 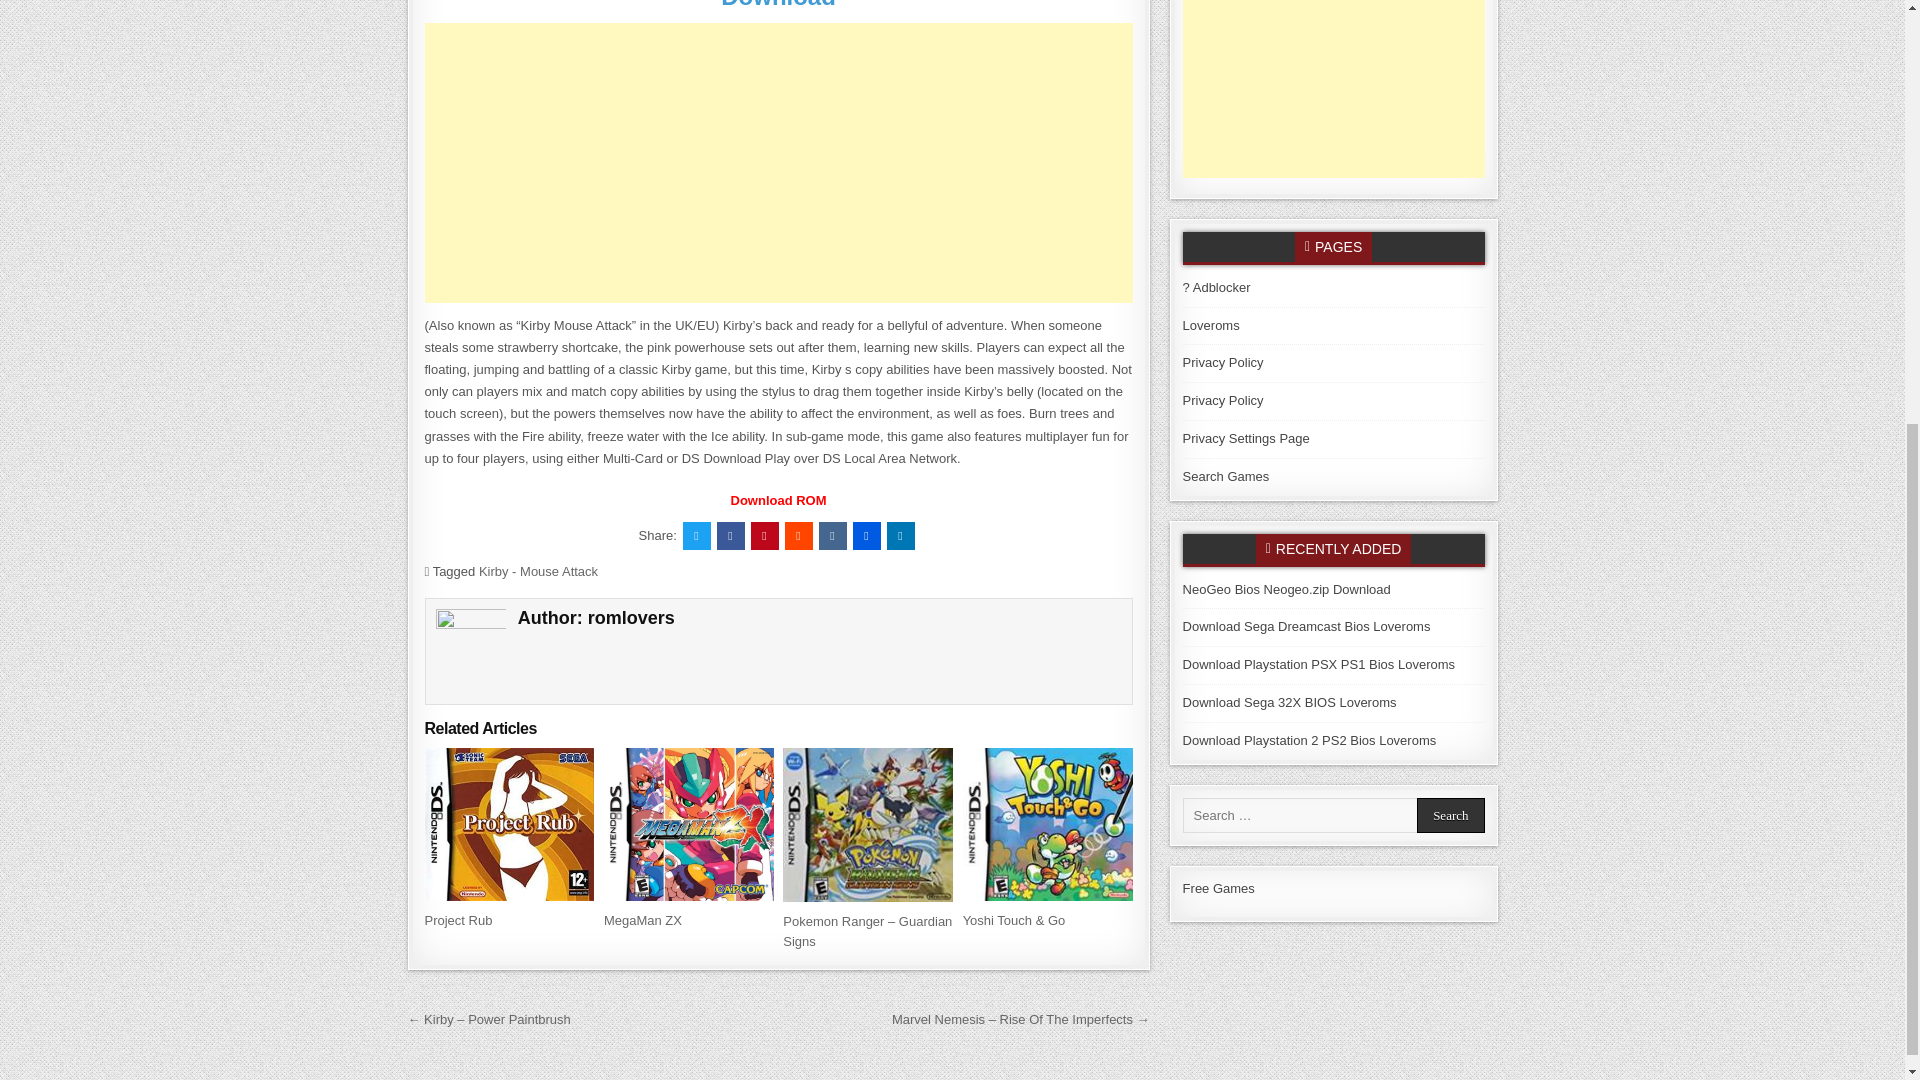 What do you see at coordinates (688, 824) in the screenshot?
I see `Permanent Link to MegaMan ZX` at bounding box center [688, 824].